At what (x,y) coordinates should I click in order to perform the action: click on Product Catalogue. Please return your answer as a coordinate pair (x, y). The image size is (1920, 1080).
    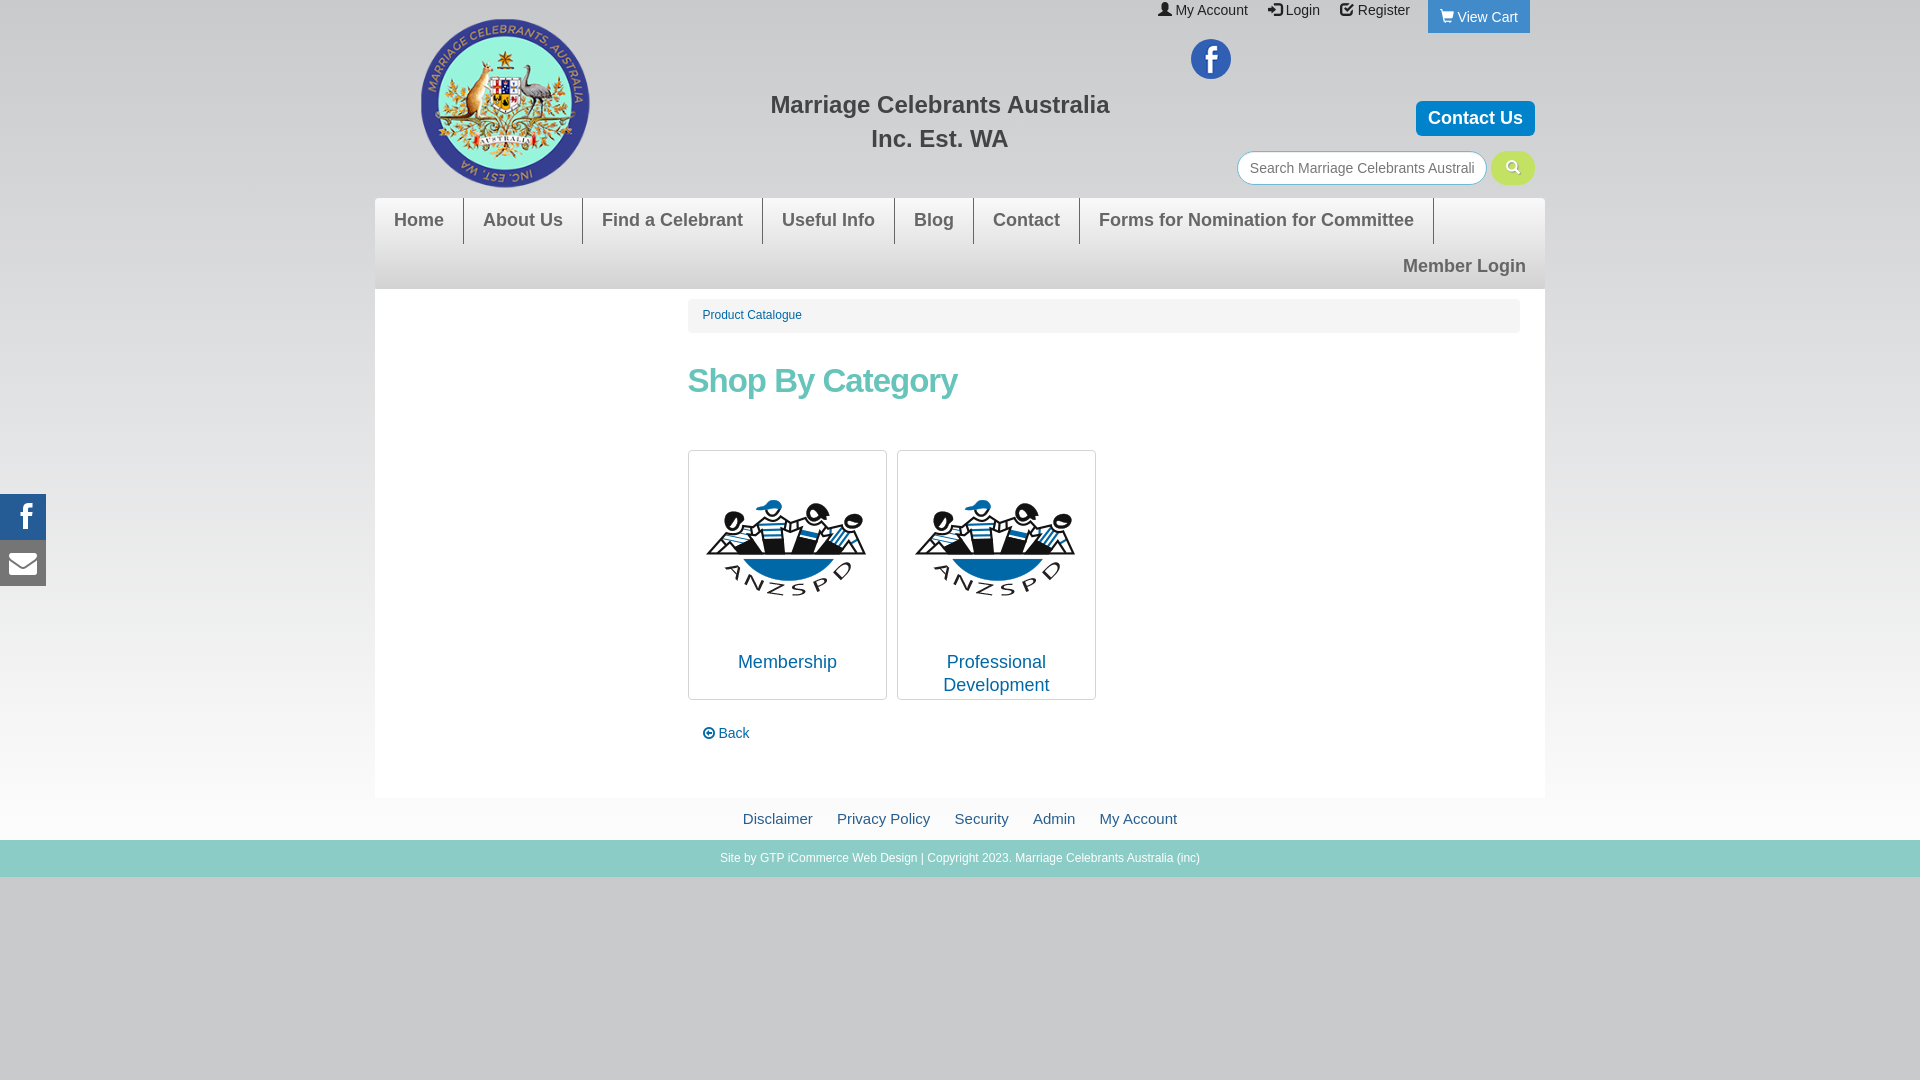
    Looking at the image, I should click on (752, 315).